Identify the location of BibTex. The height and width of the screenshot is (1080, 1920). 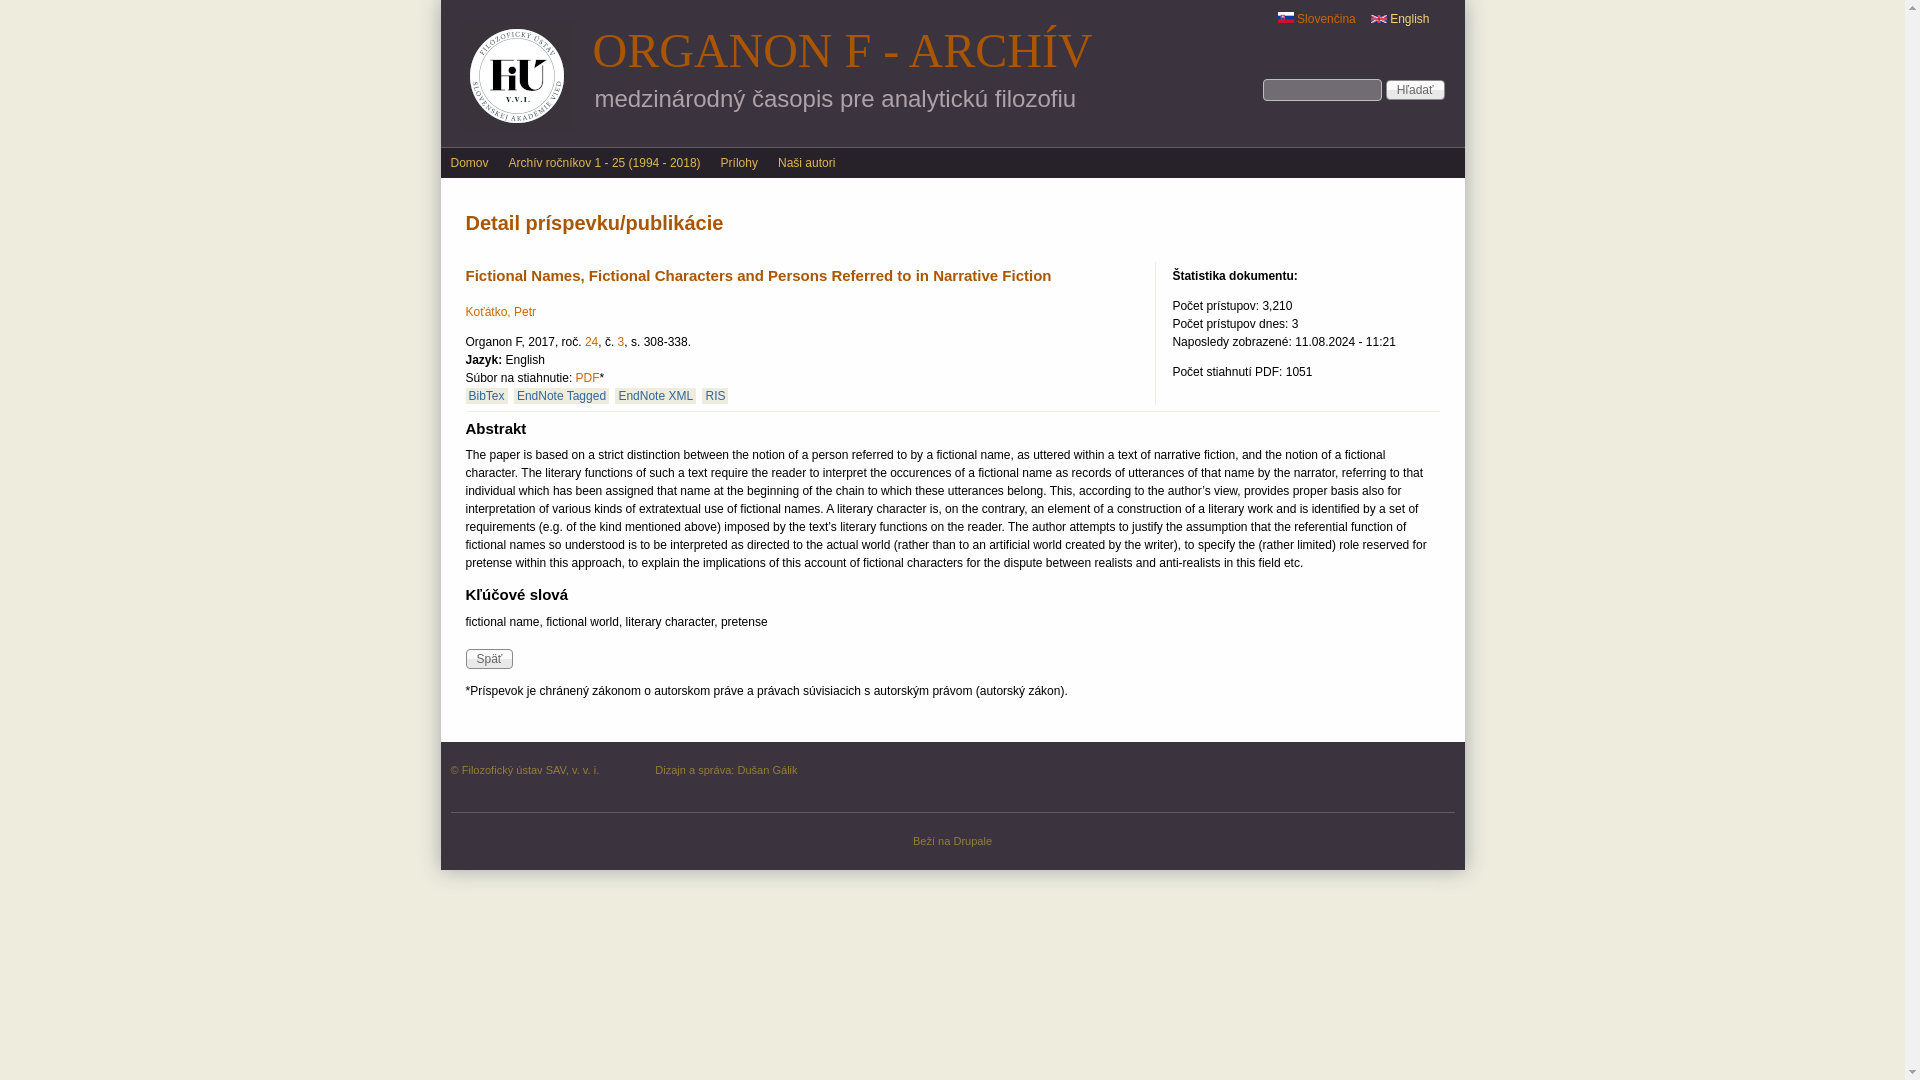
(487, 395).